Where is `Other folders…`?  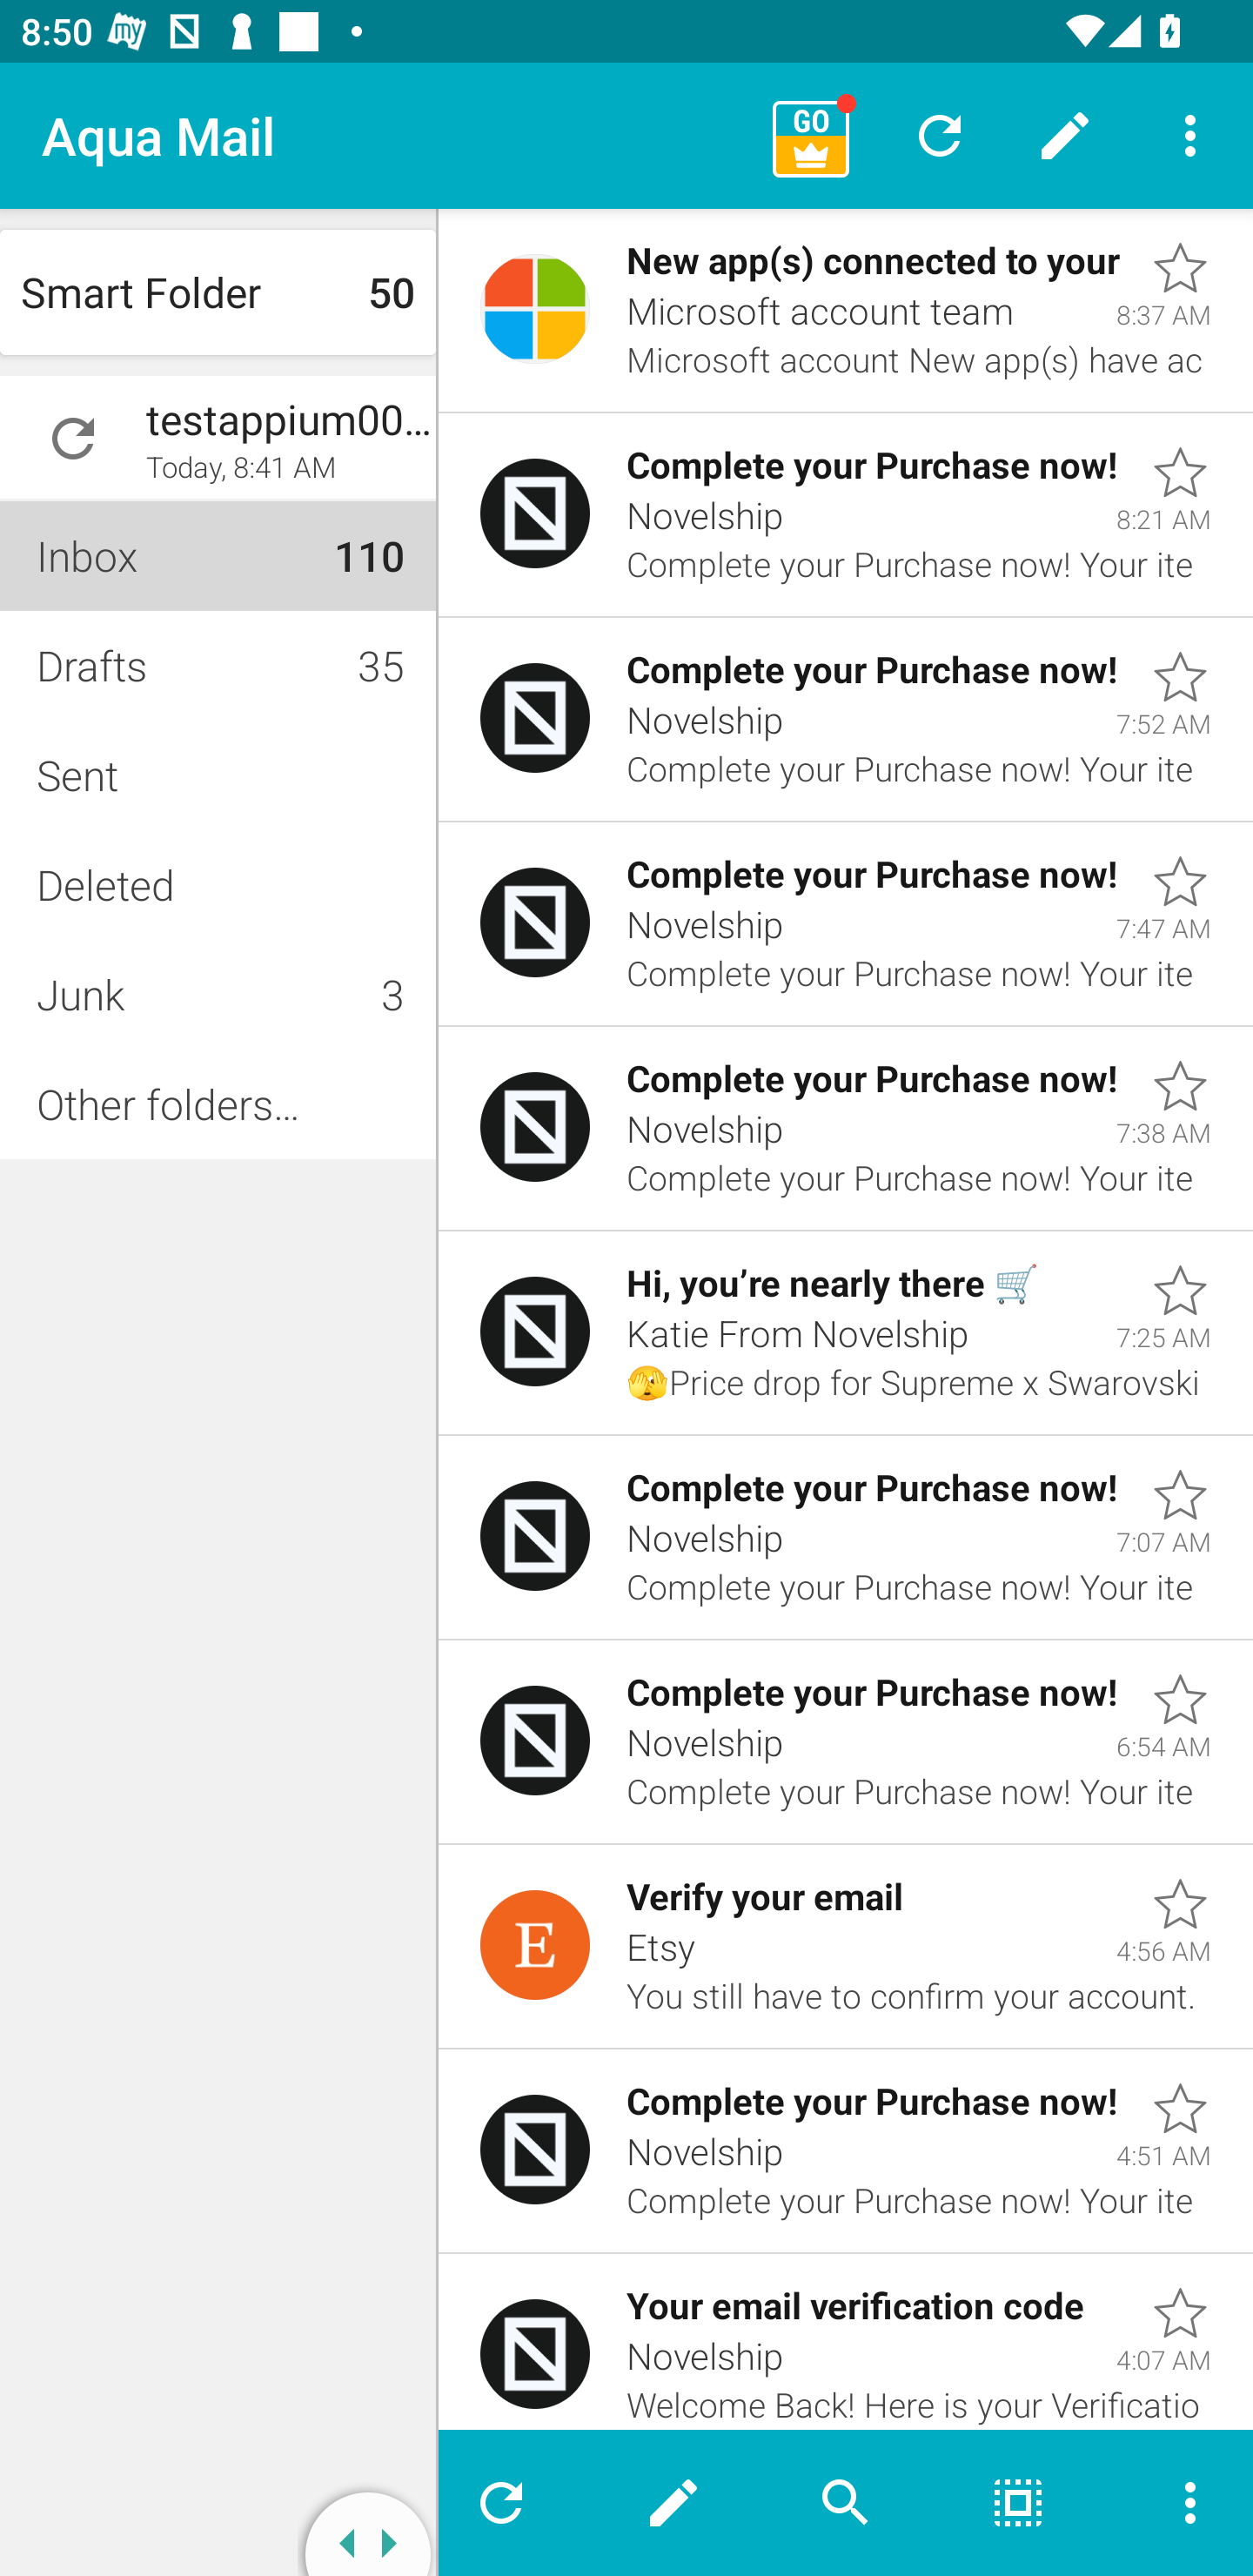 Other folders… is located at coordinates (218, 1104).